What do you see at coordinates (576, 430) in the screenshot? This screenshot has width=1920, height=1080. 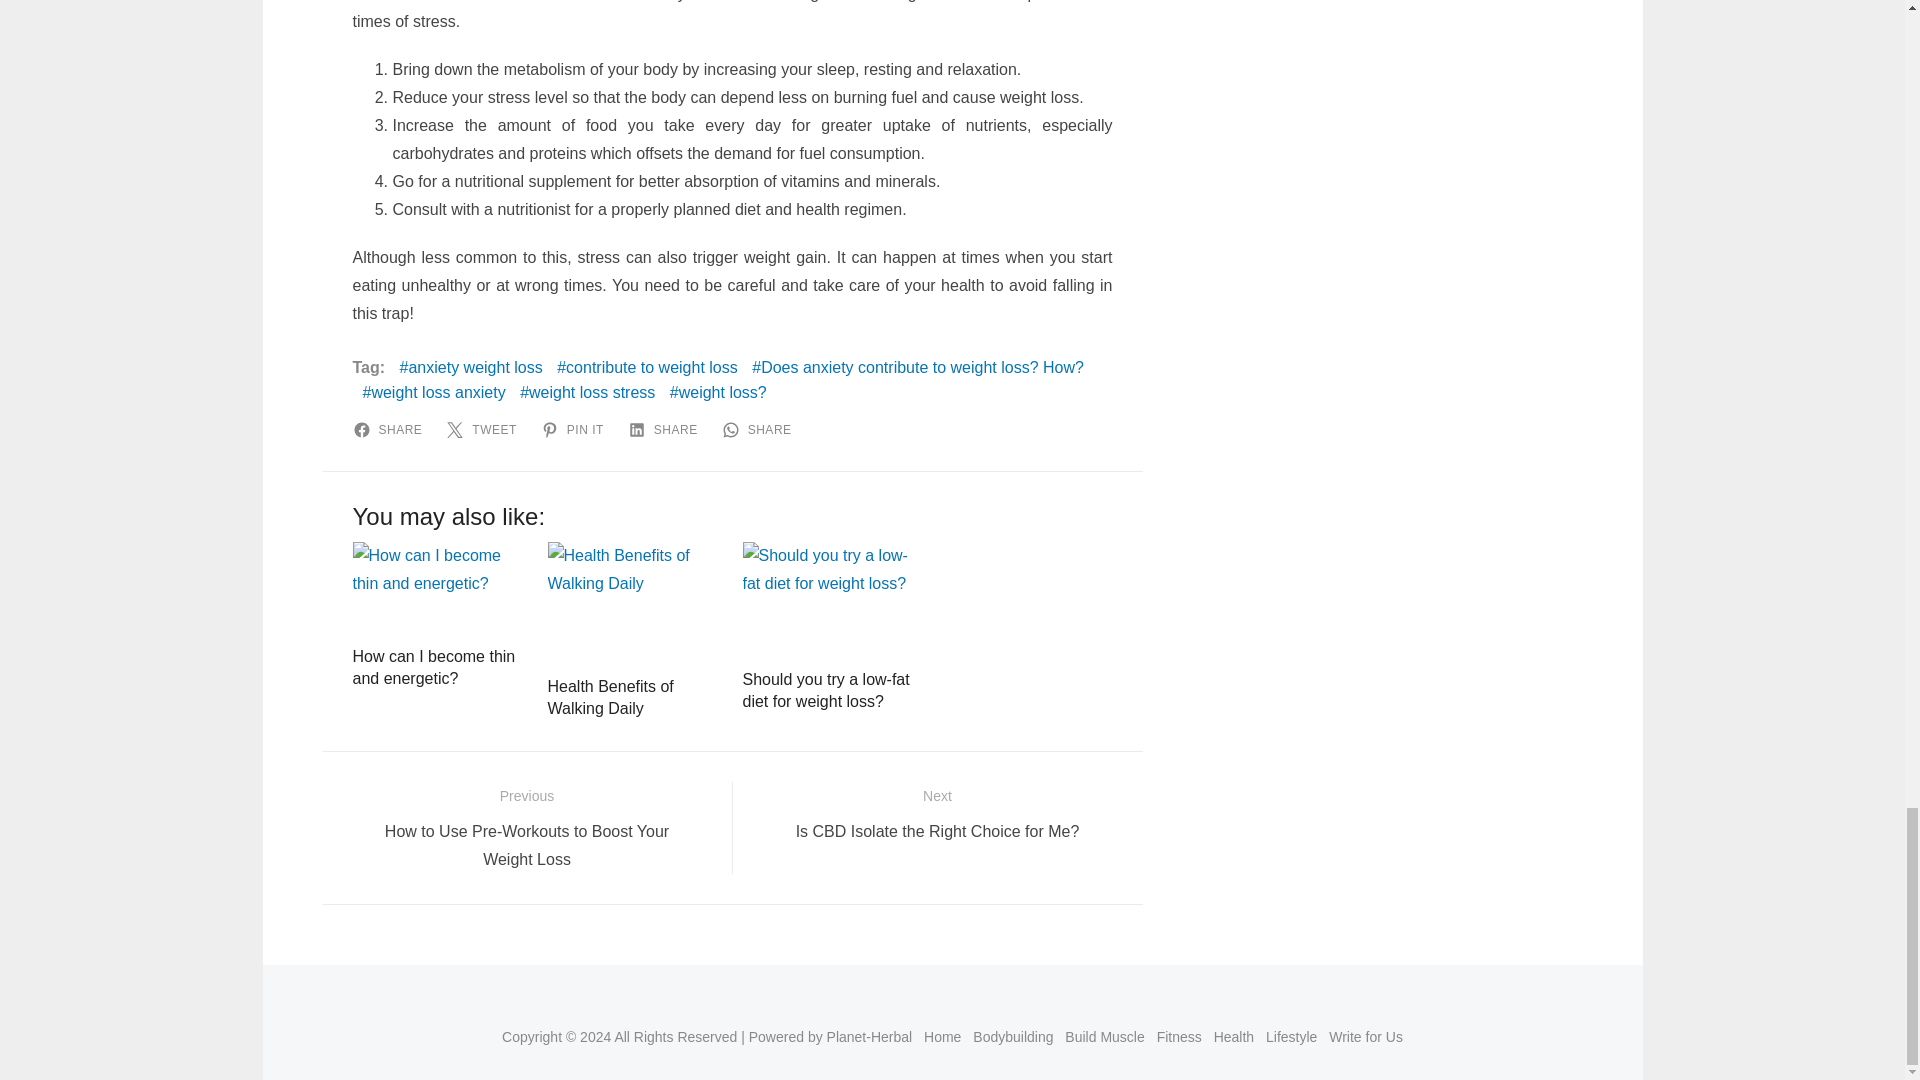 I see `Share on Pinterest` at bounding box center [576, 430].